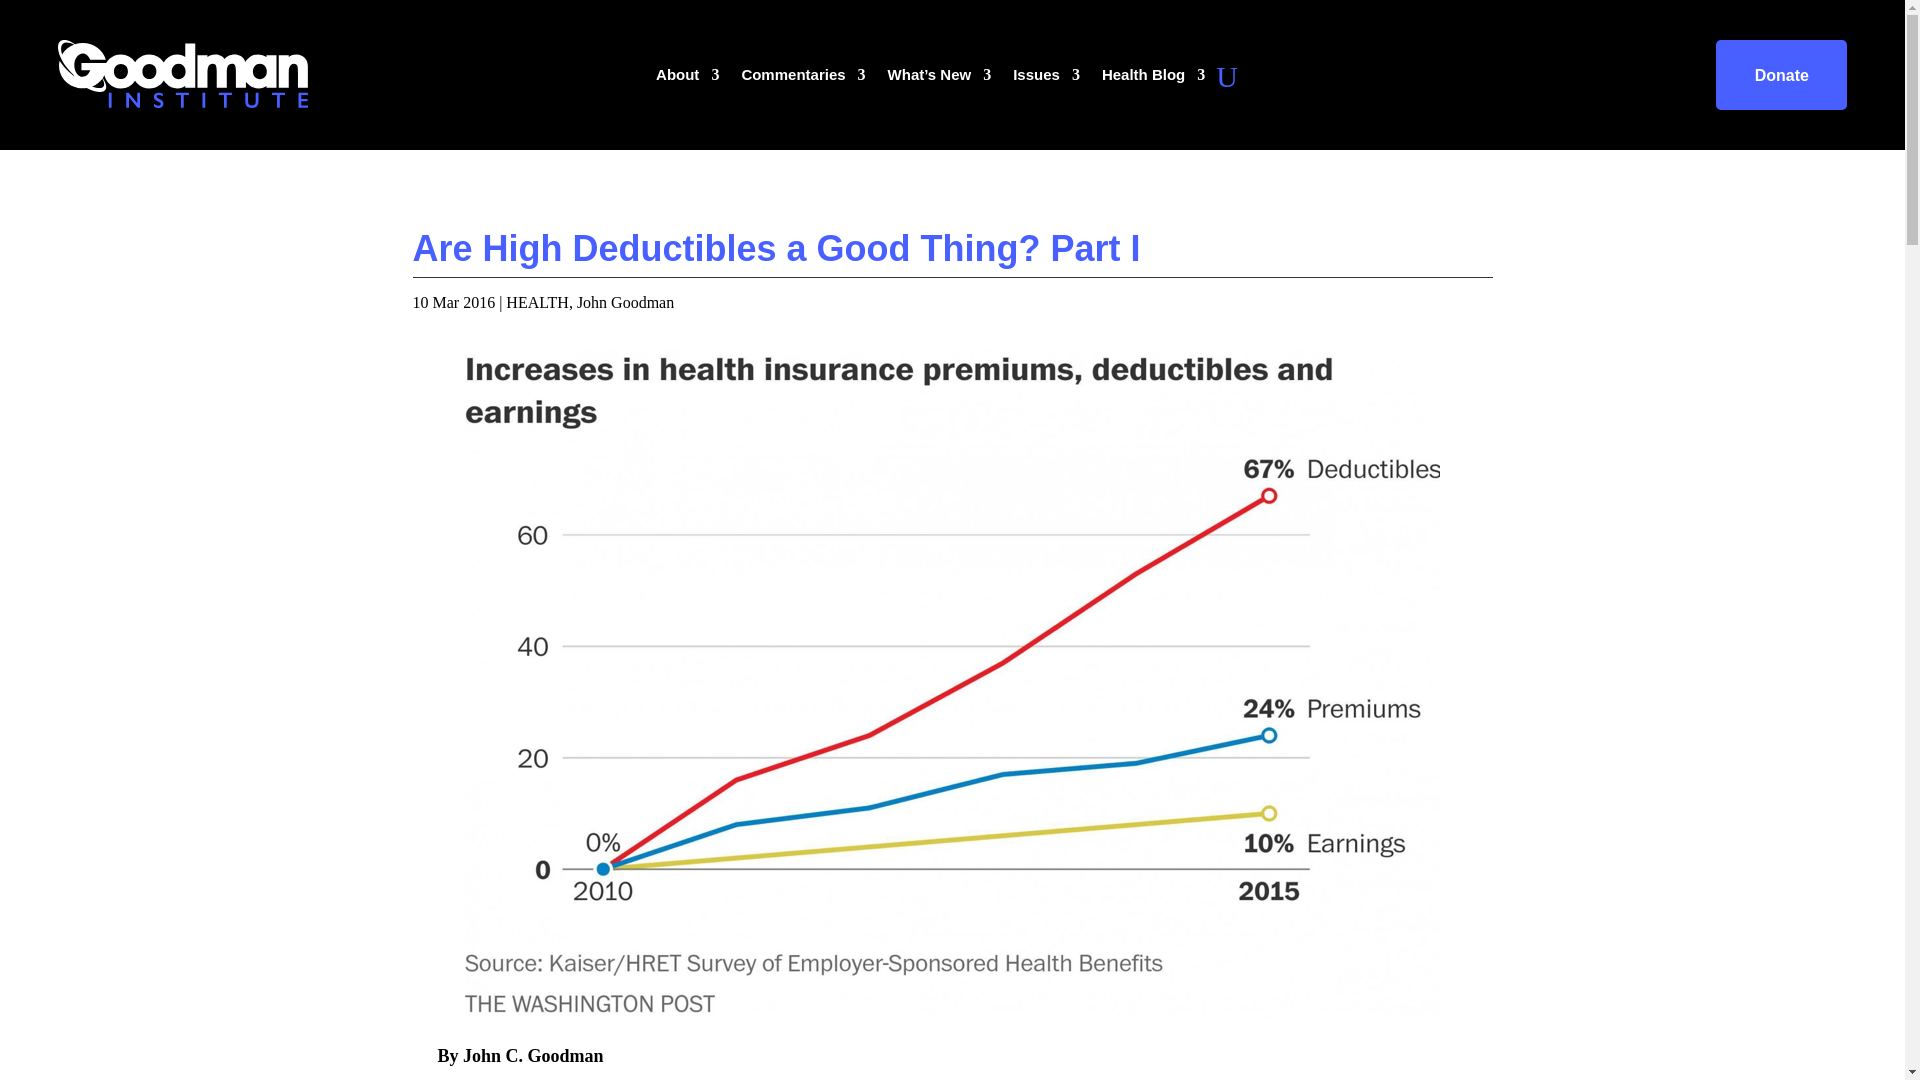  Describe the element at coordinates (803, 80) in the screenshot. I see `Commentaries` at that location.